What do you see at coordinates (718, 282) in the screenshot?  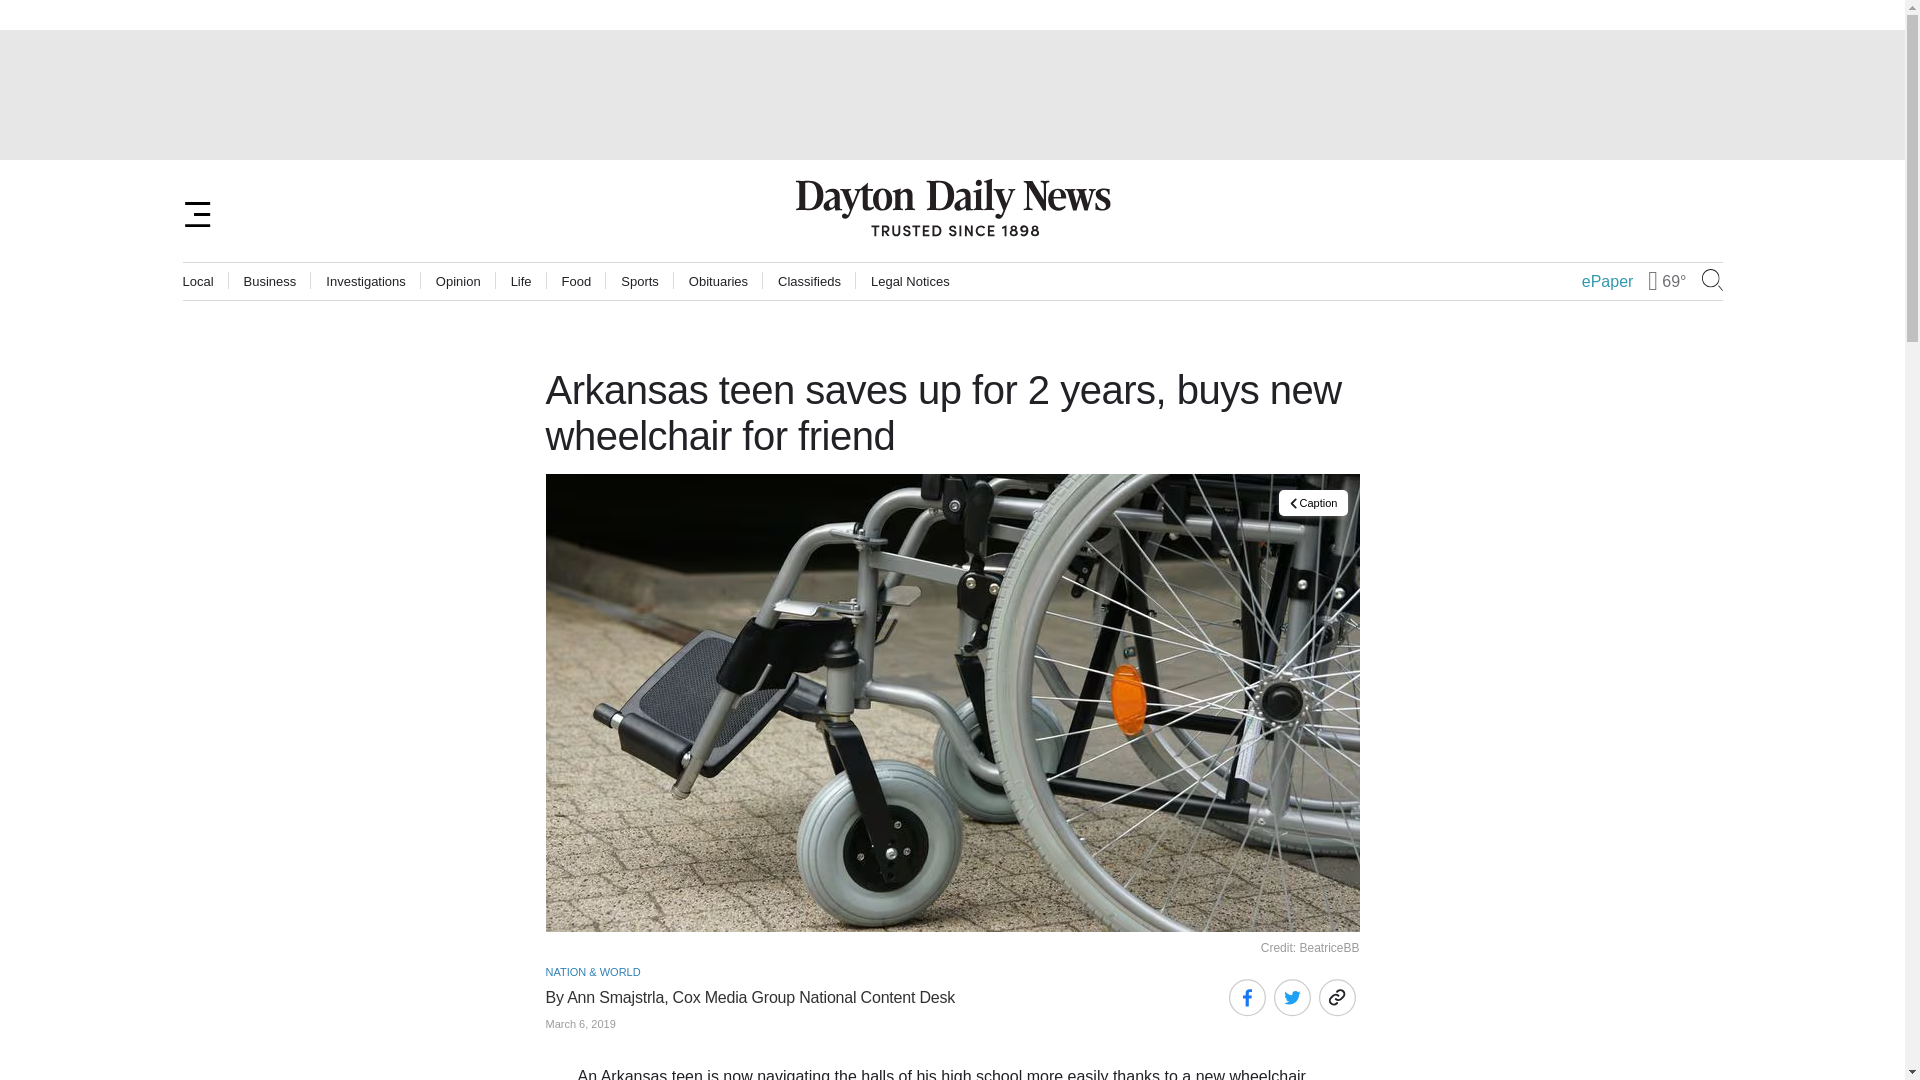 I see `Obituaries` at bounding box center [718, 282].